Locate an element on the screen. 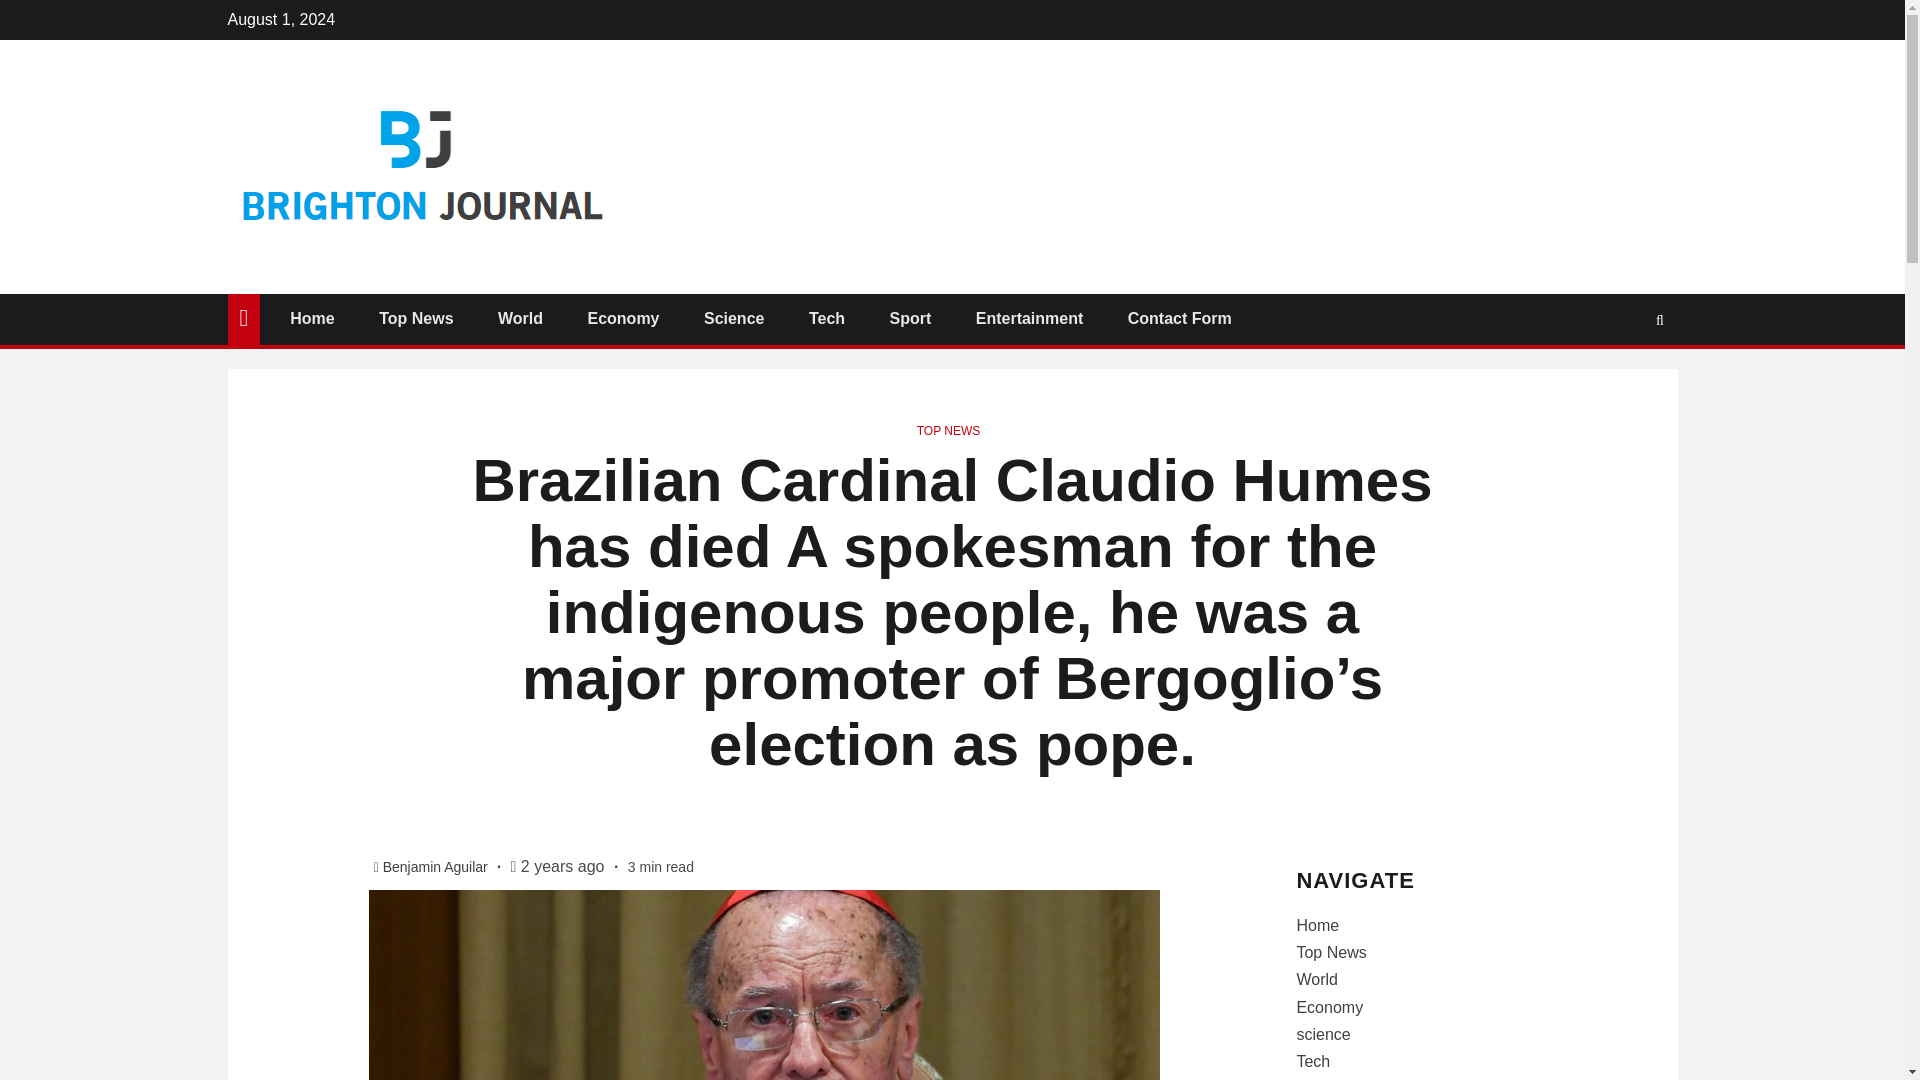 This screenshot has height=1080, width=1920. World is located at coordinates (1317, 979).